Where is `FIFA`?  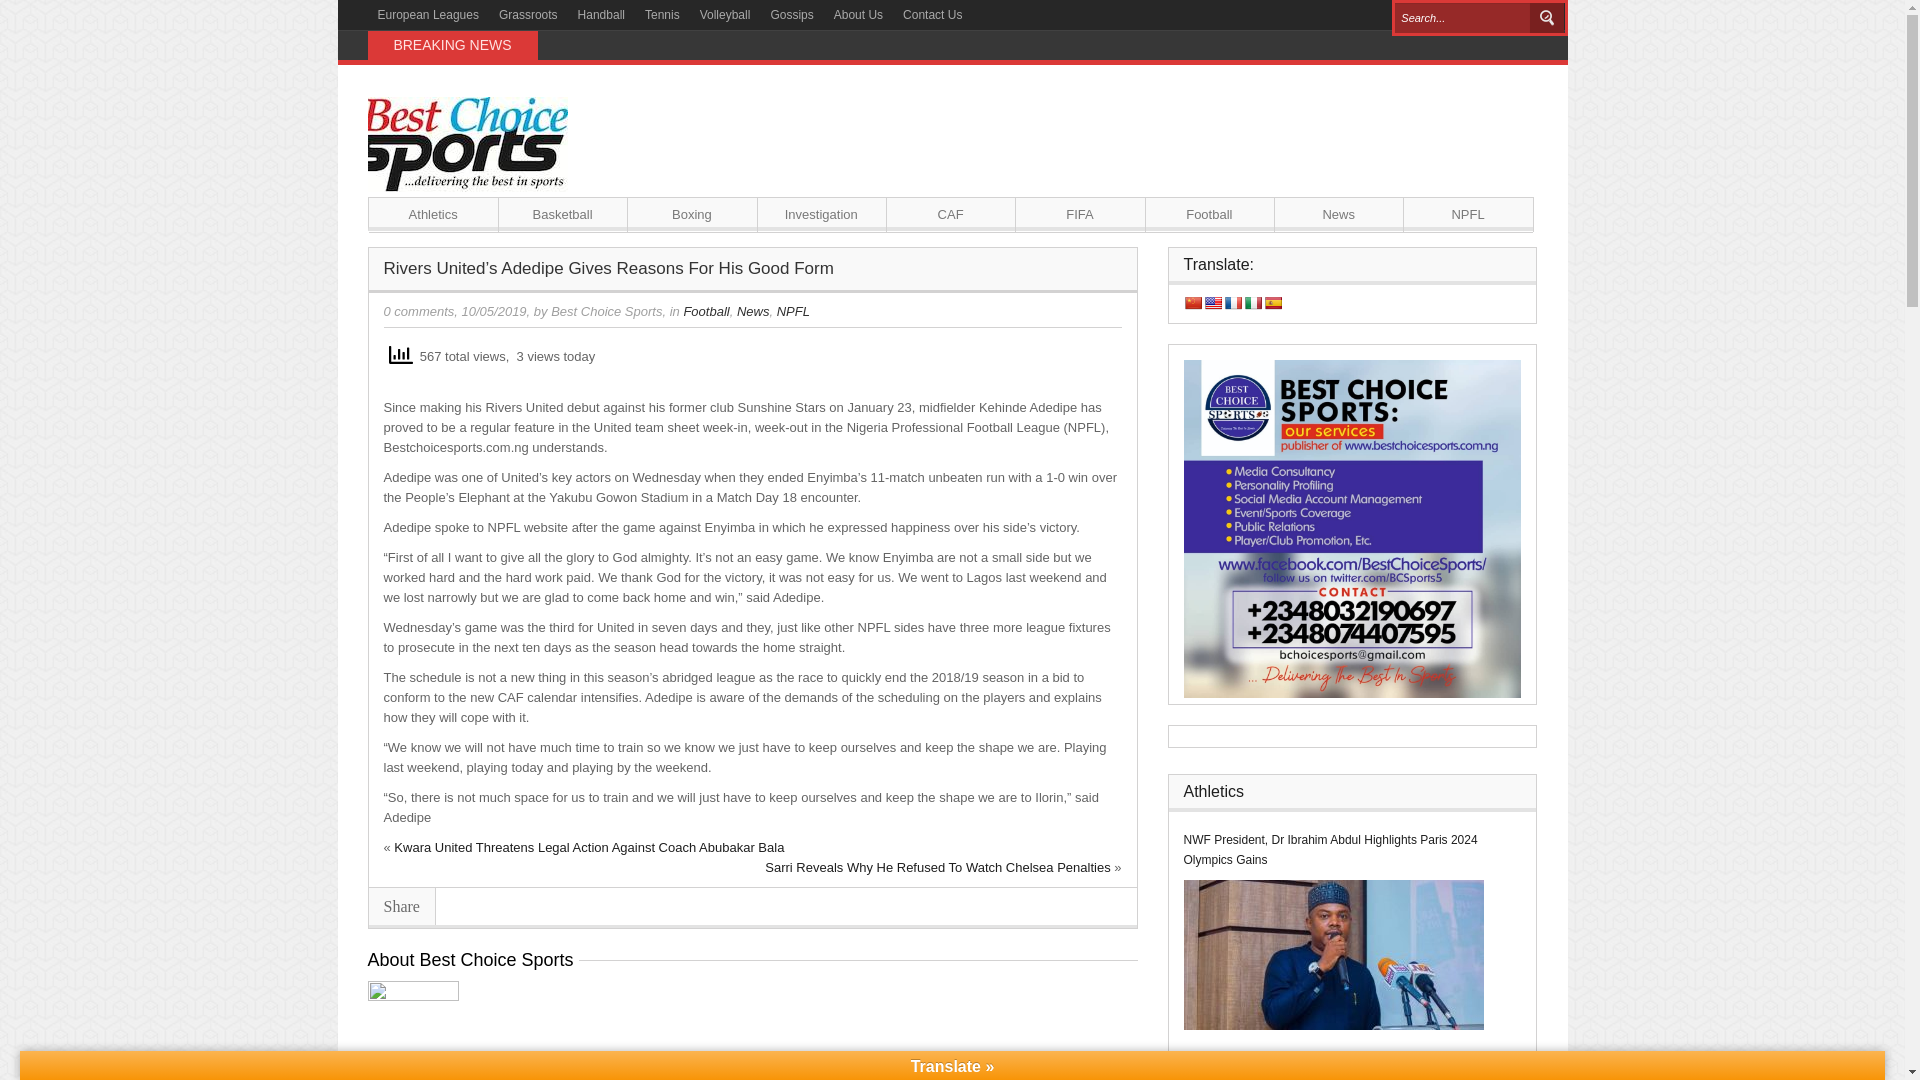 FIFA is located at coordinates (1080, 214).